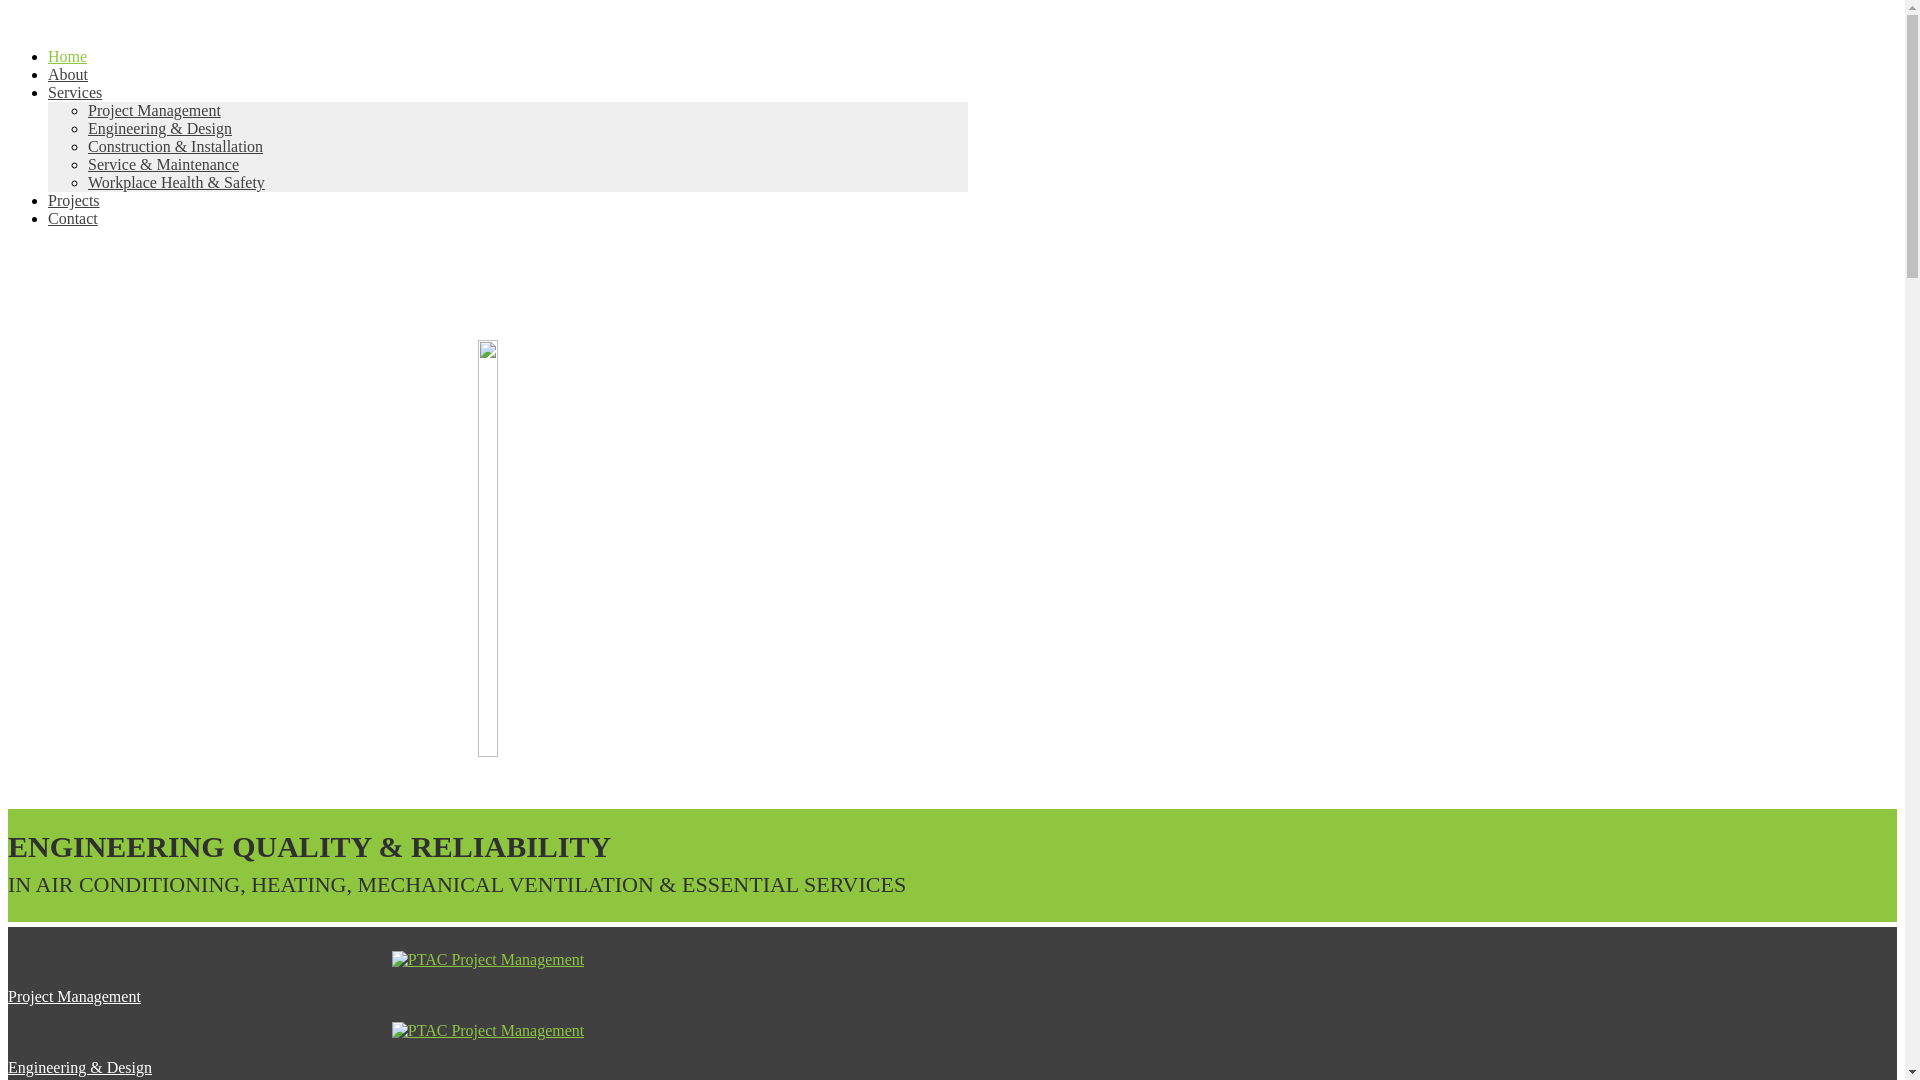  I want to click on Home, so click(68, 56).